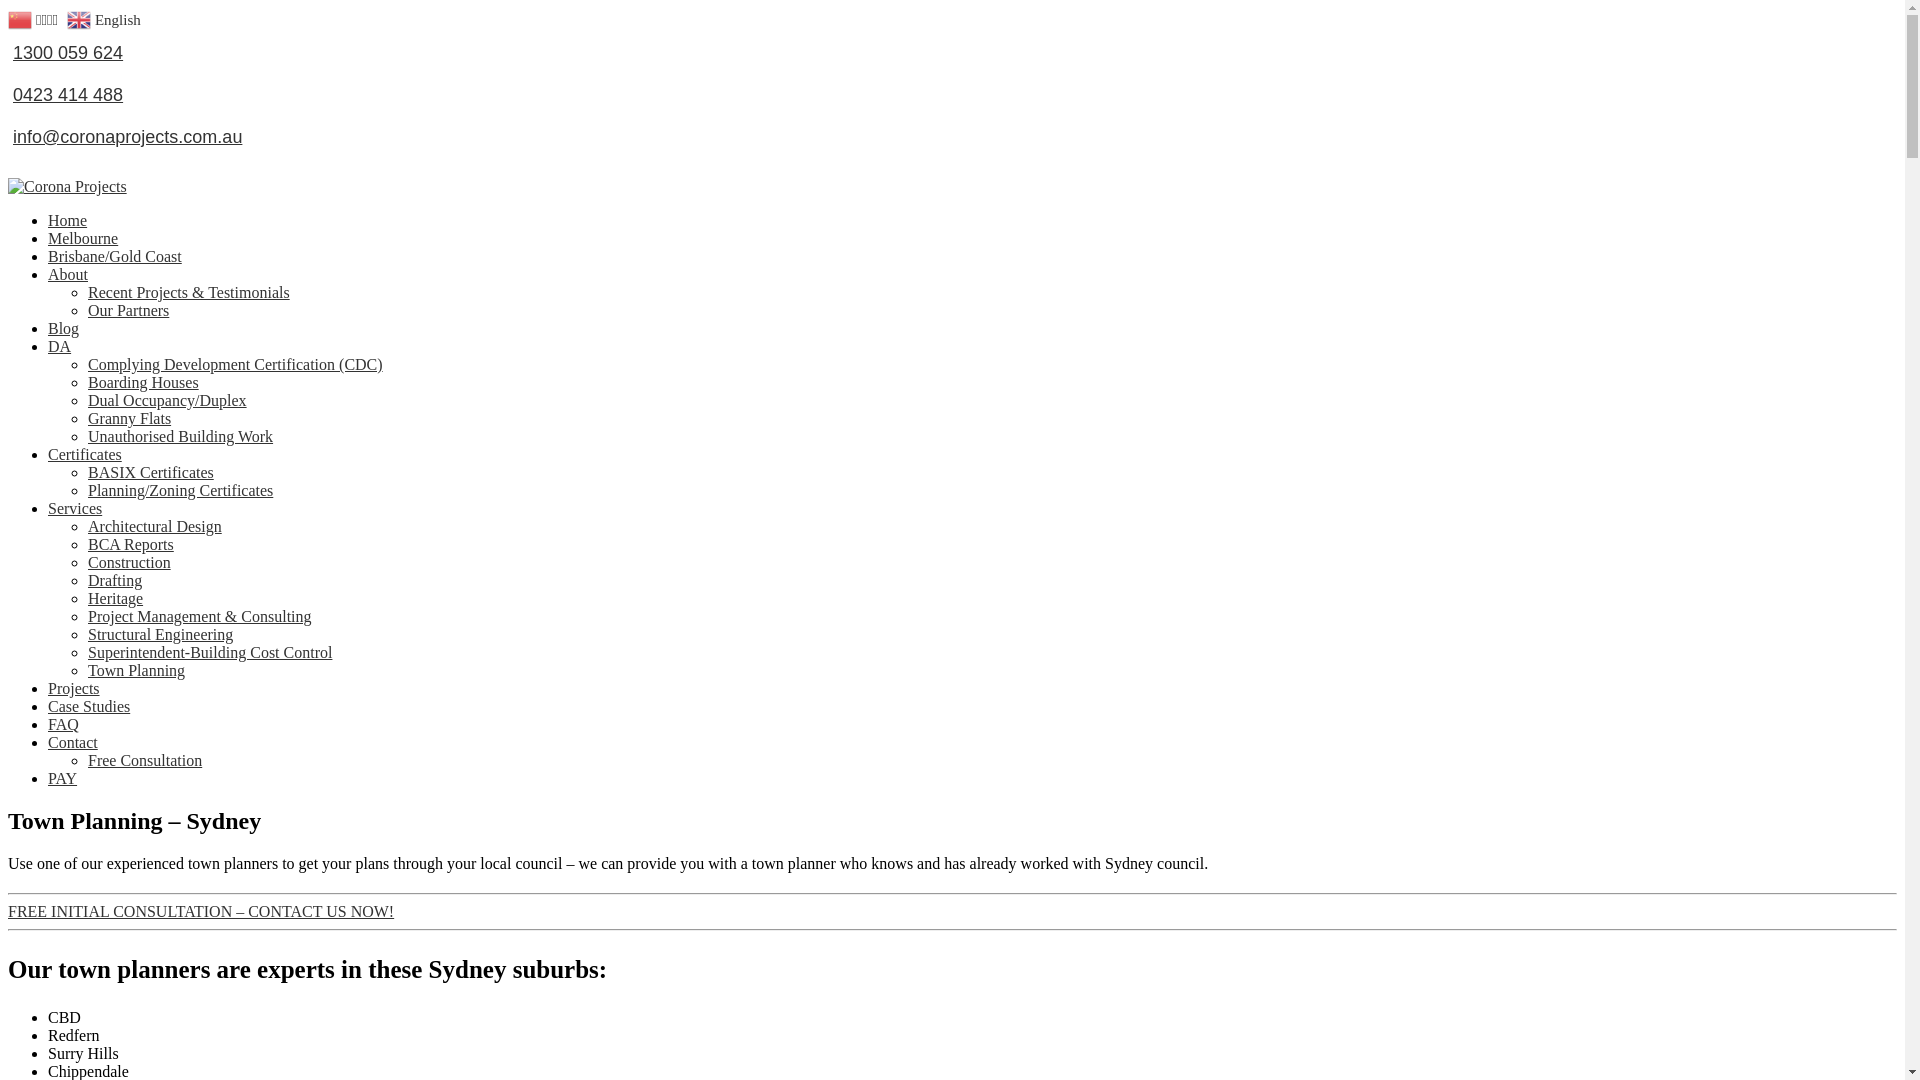 This screenshot has height=1080, width=1920. I want to click on Home, so click(68, 206).